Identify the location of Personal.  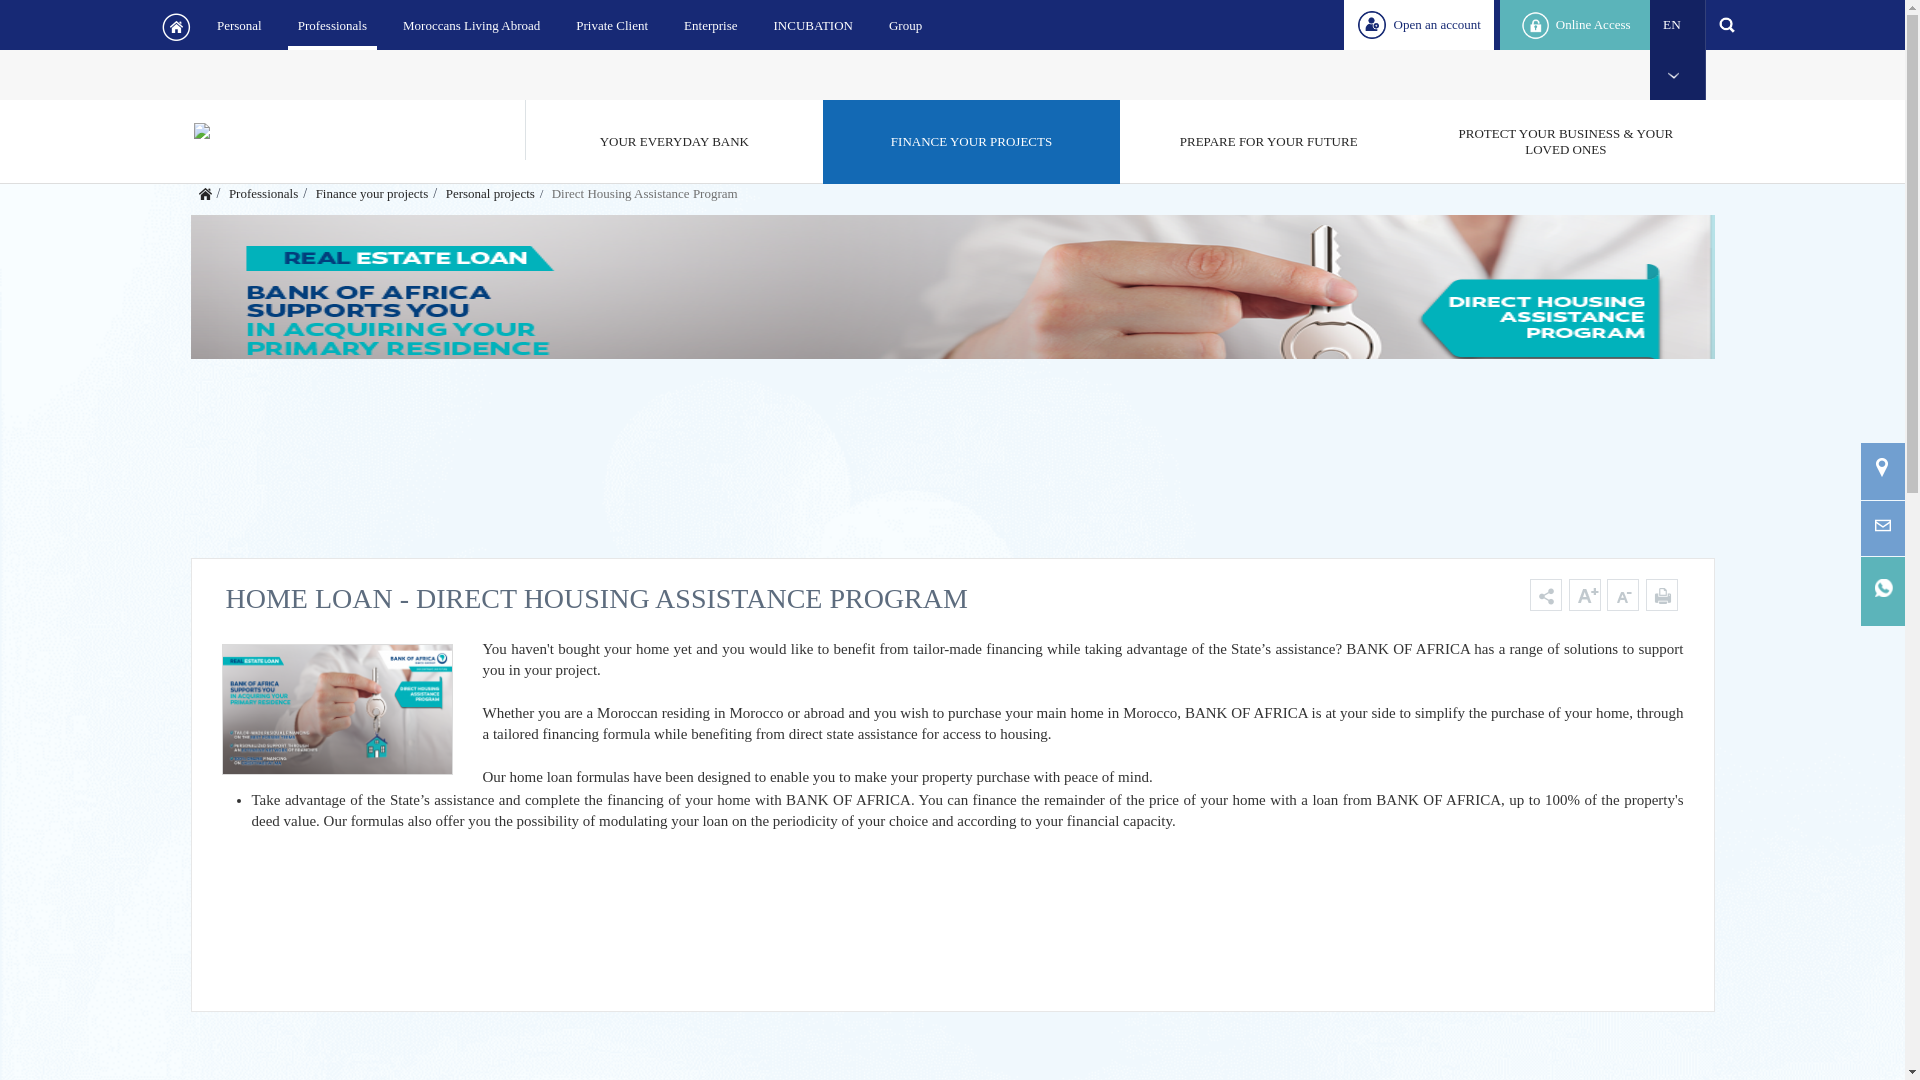
(240, 24).